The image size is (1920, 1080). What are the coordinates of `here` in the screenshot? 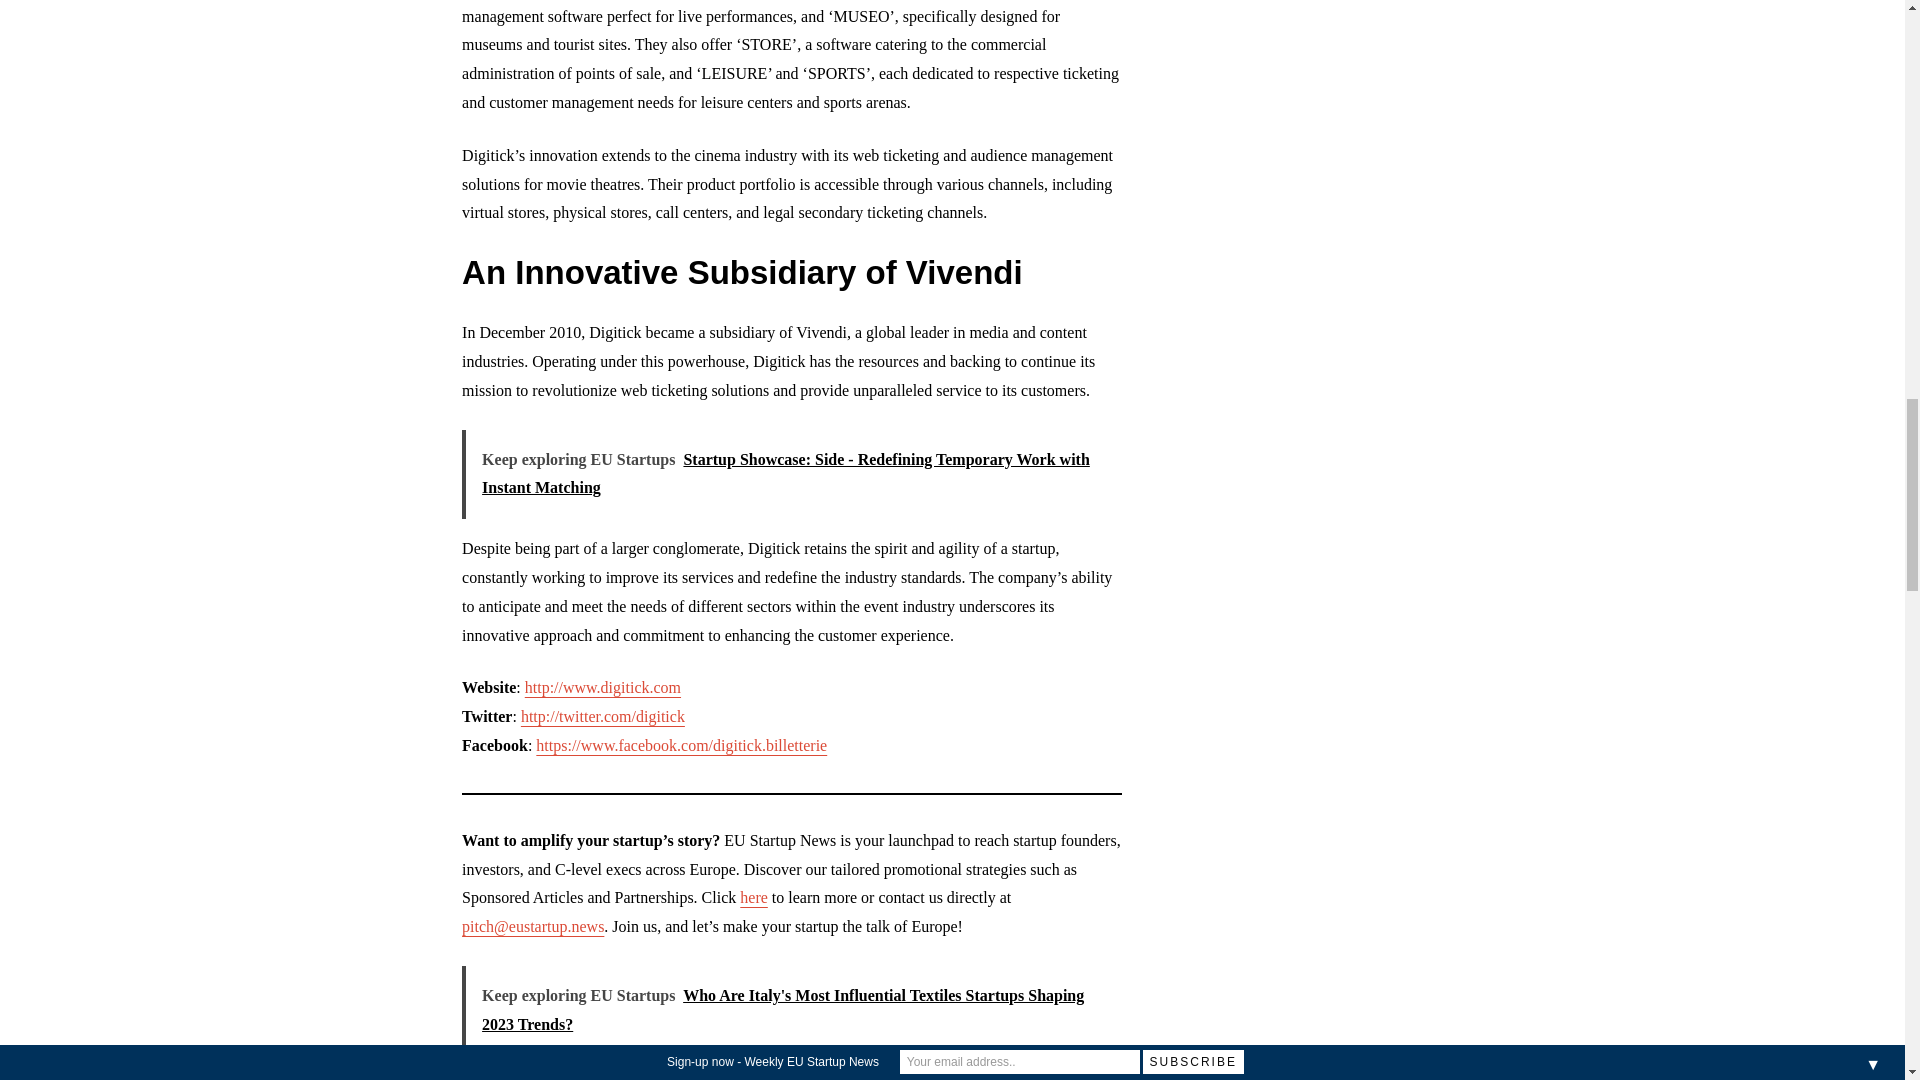 It's located at (754, 897).